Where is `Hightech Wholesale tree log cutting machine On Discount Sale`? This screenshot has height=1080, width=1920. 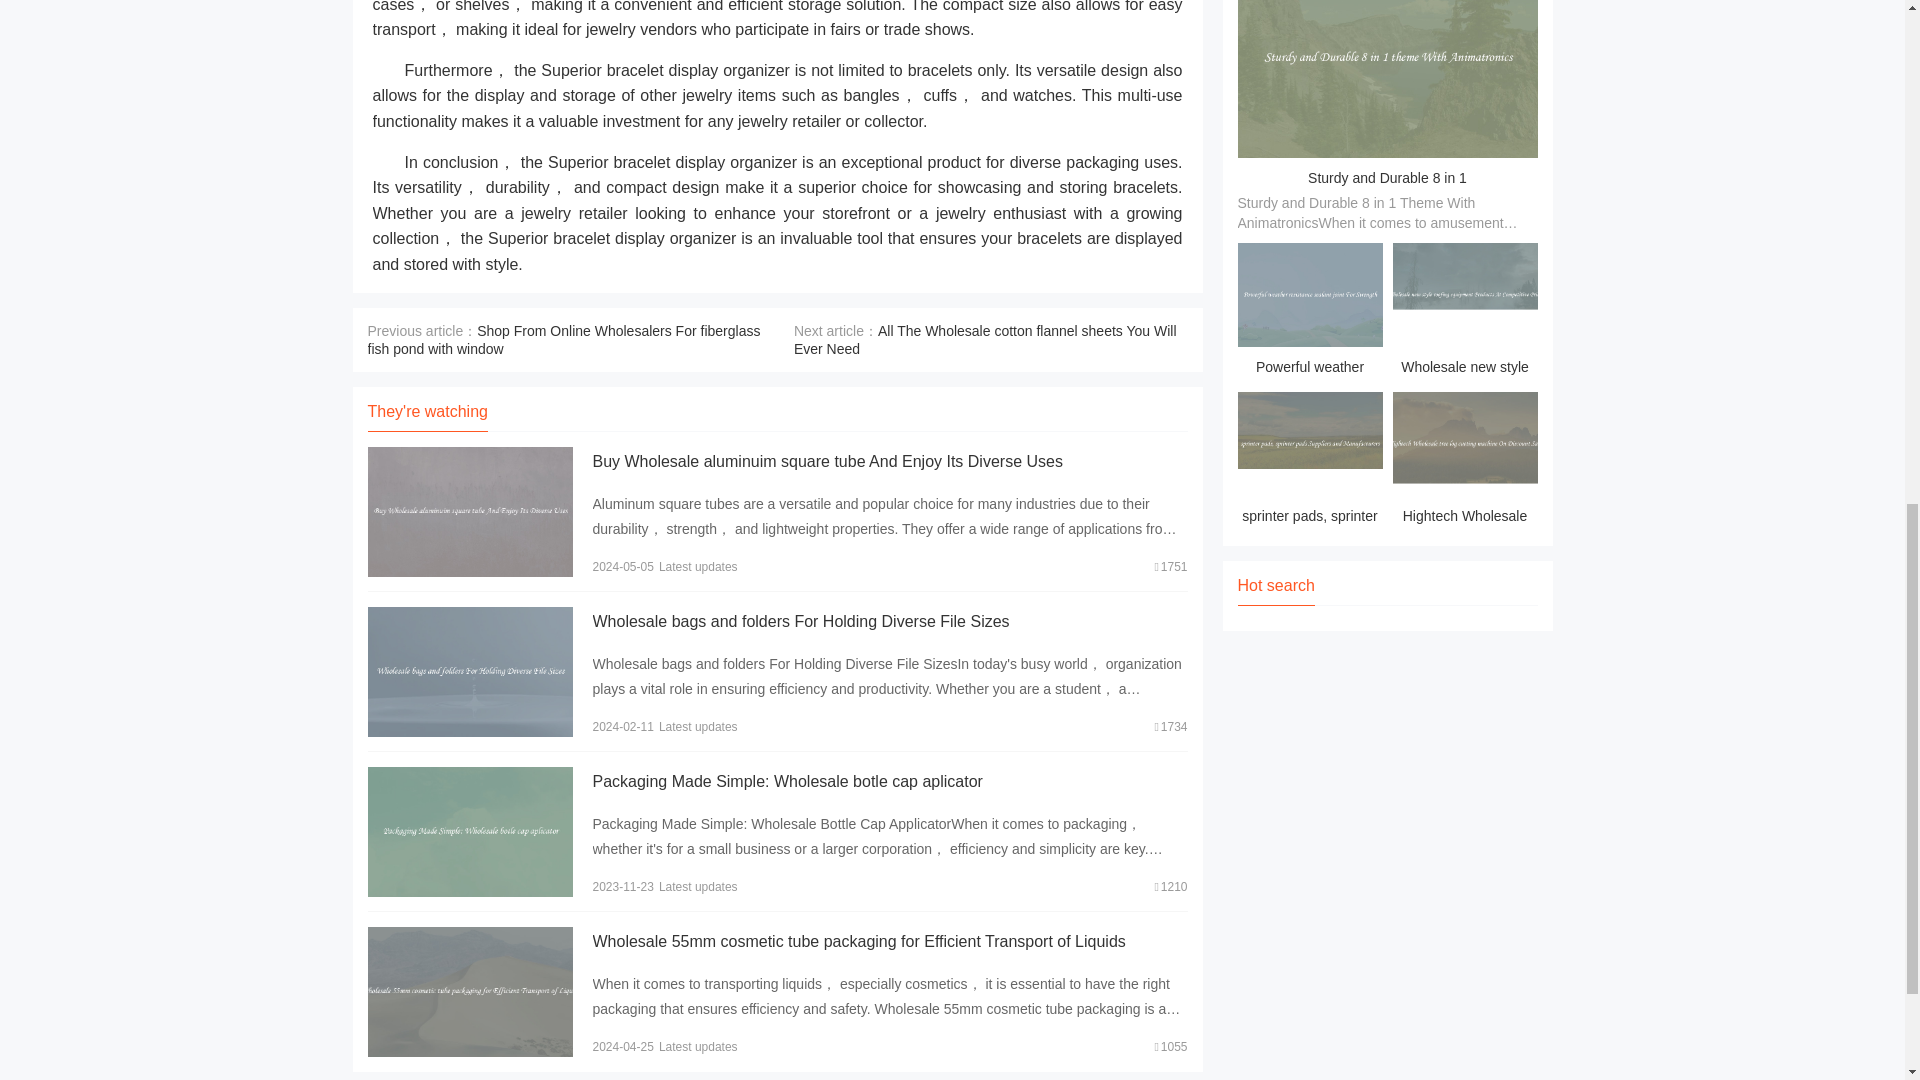
Hightech Wholesale tree log cutting machine On Discount Sale is located at coordinates (1464, 462).